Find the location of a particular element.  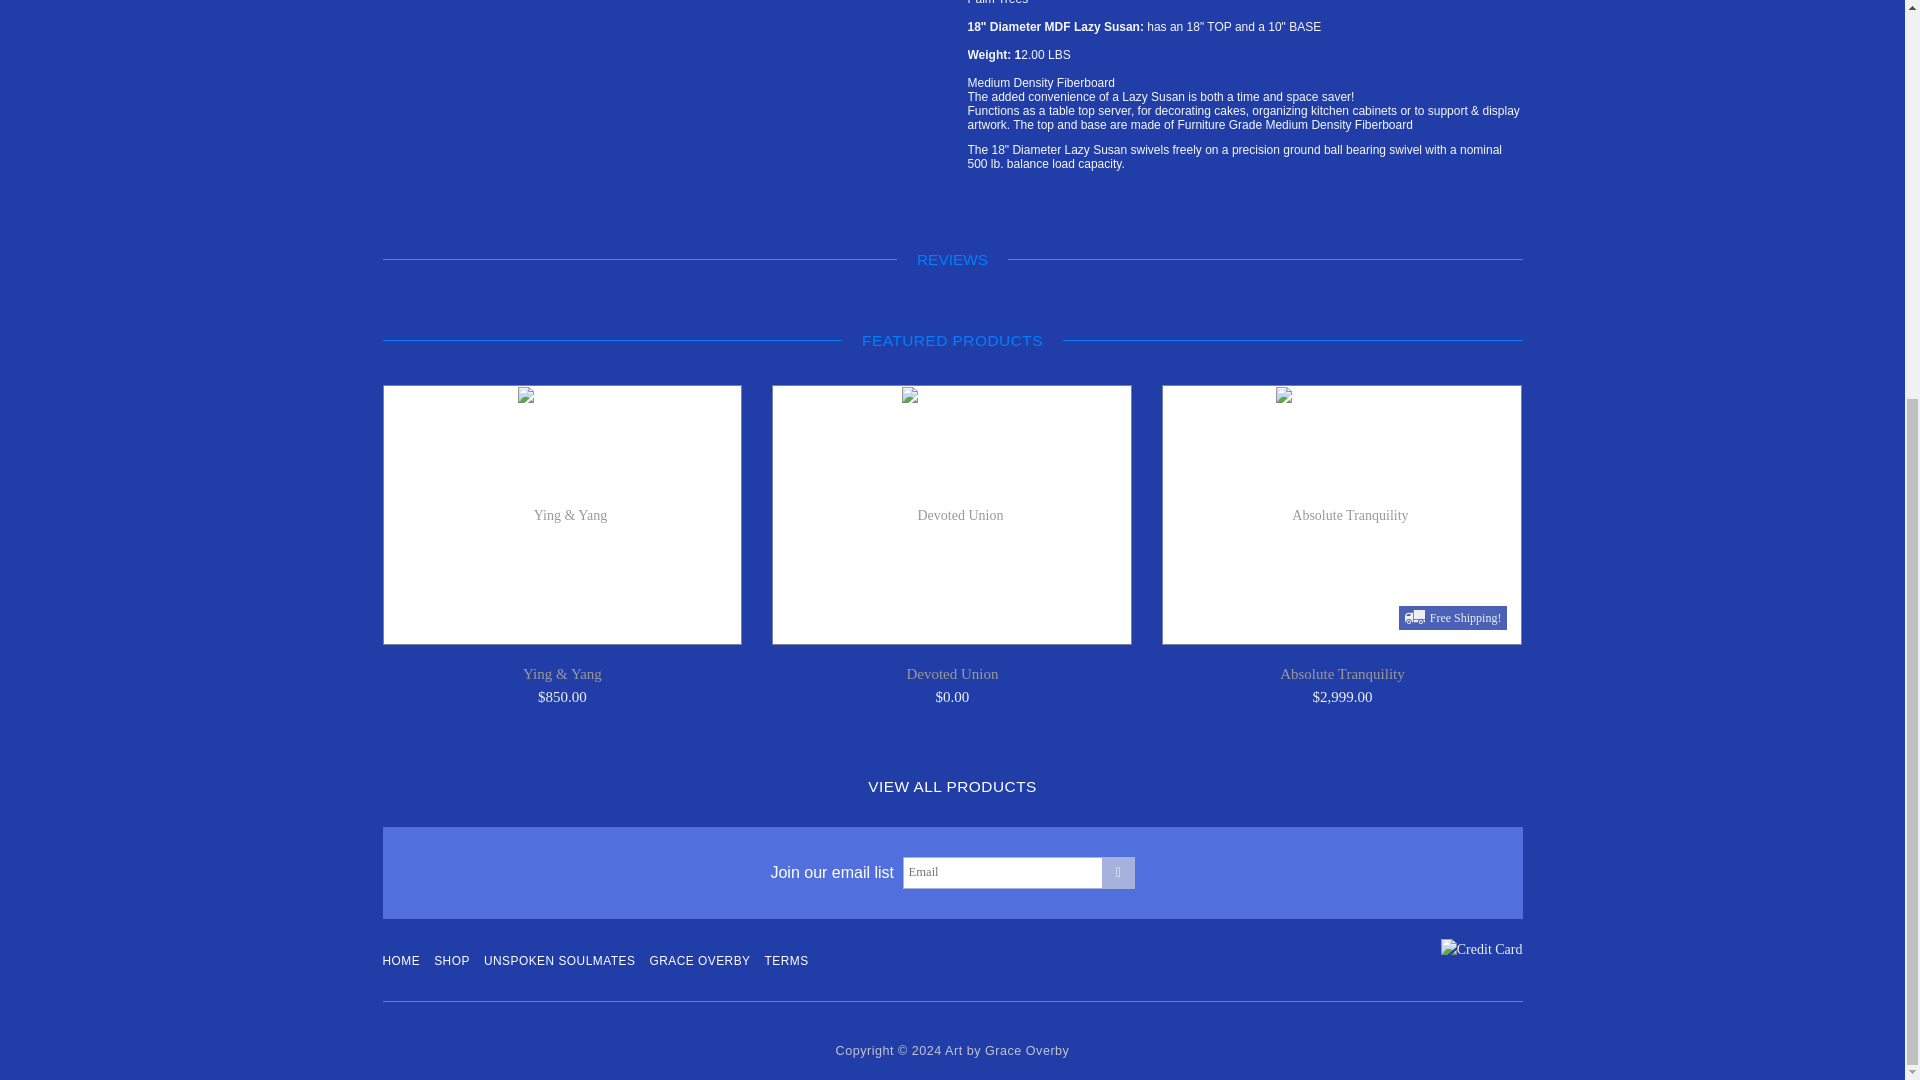

SHOP is located at coordinates (452, 962).